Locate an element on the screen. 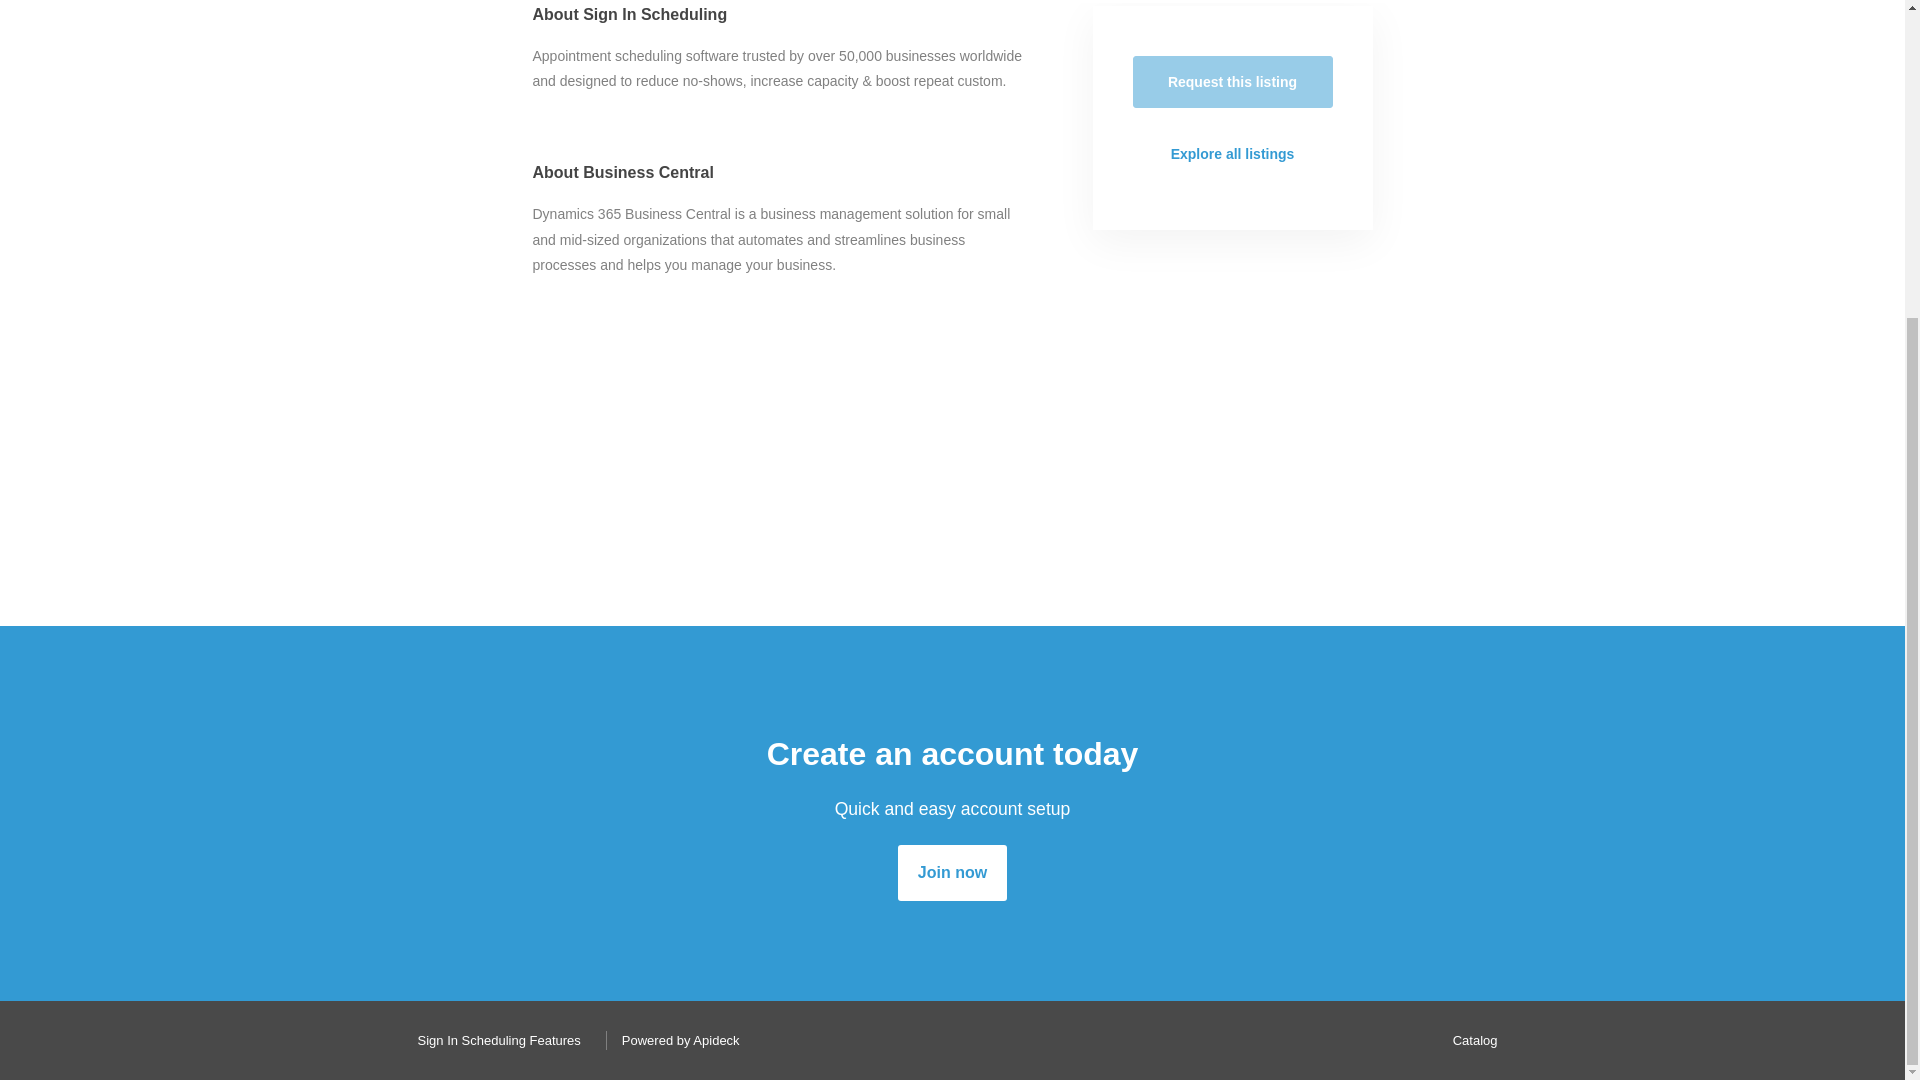 The width and height of the screenshot is (1920, 1080). Catalog is located at coordinates (1470, 1040).